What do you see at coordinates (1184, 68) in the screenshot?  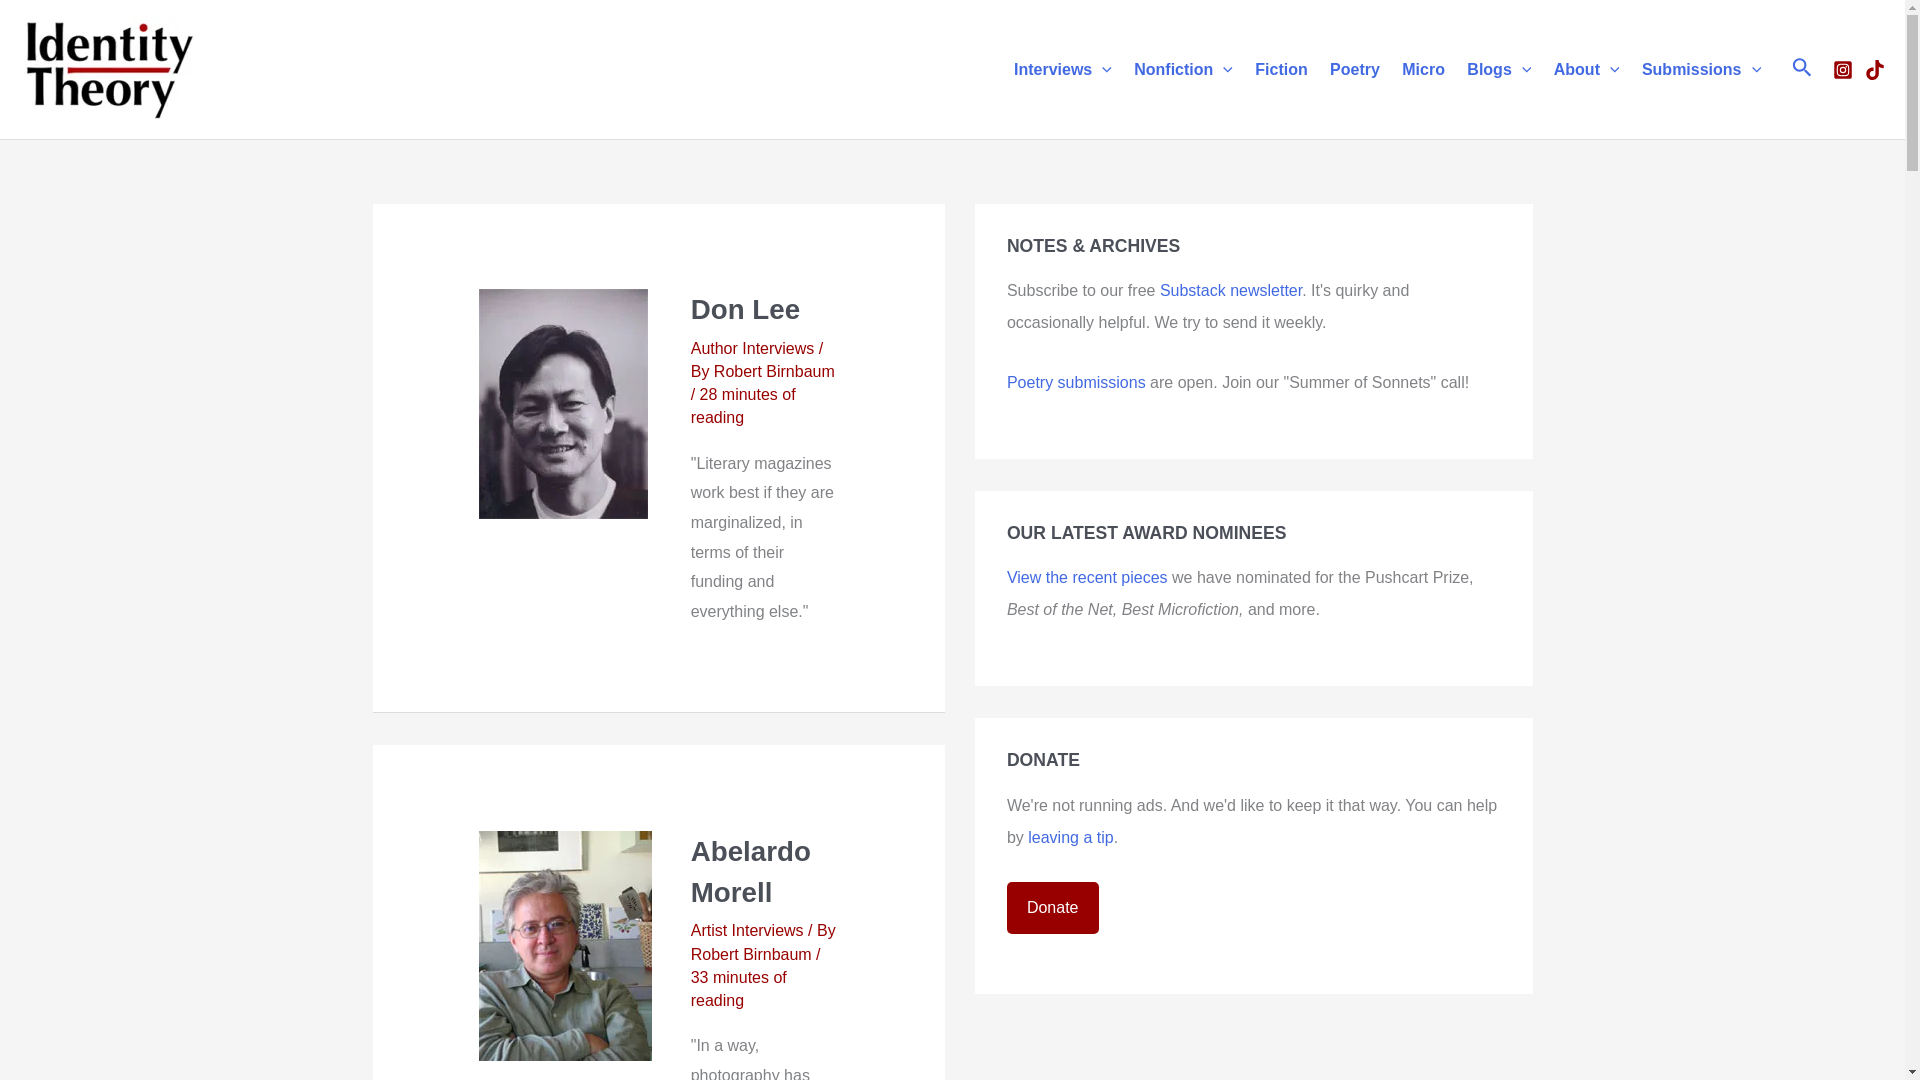 I see `Nonfiction` at bounding box center [1184, 68].